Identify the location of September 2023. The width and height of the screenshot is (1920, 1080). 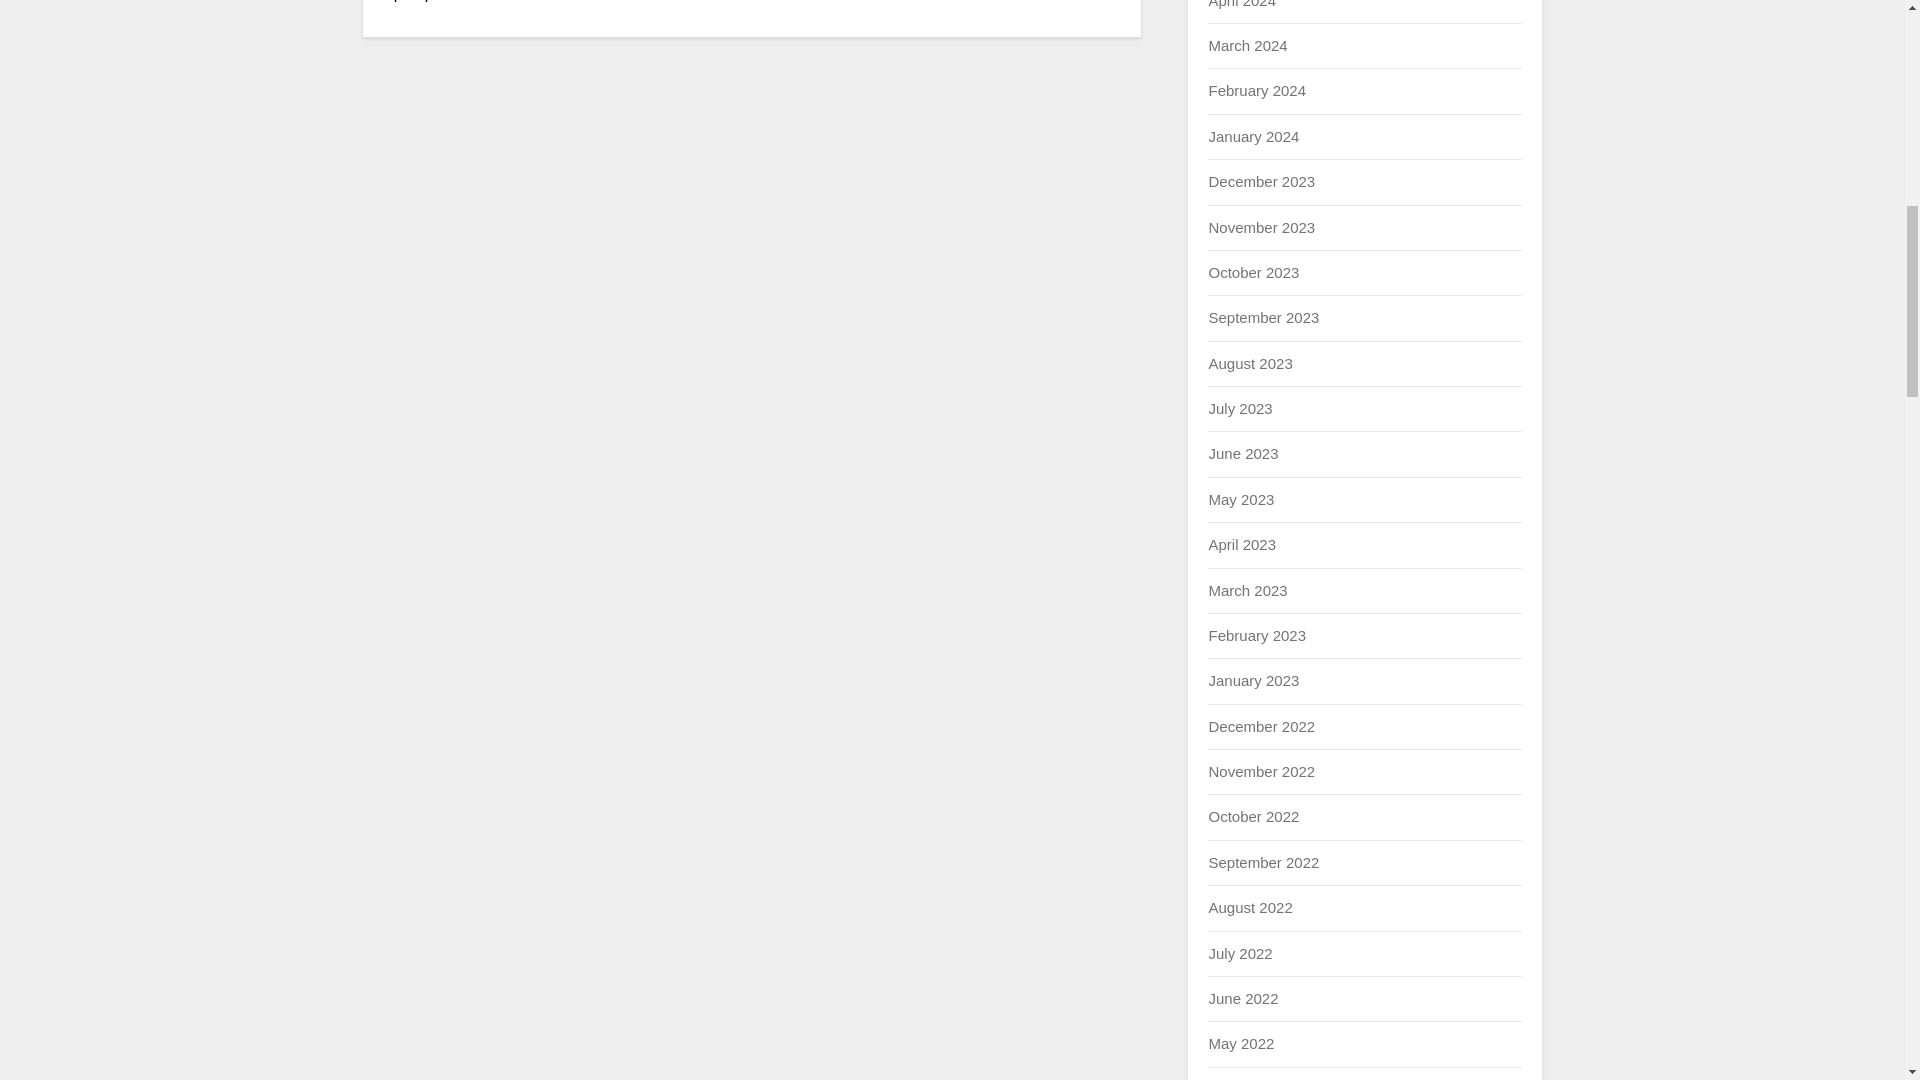
(1263, 317).